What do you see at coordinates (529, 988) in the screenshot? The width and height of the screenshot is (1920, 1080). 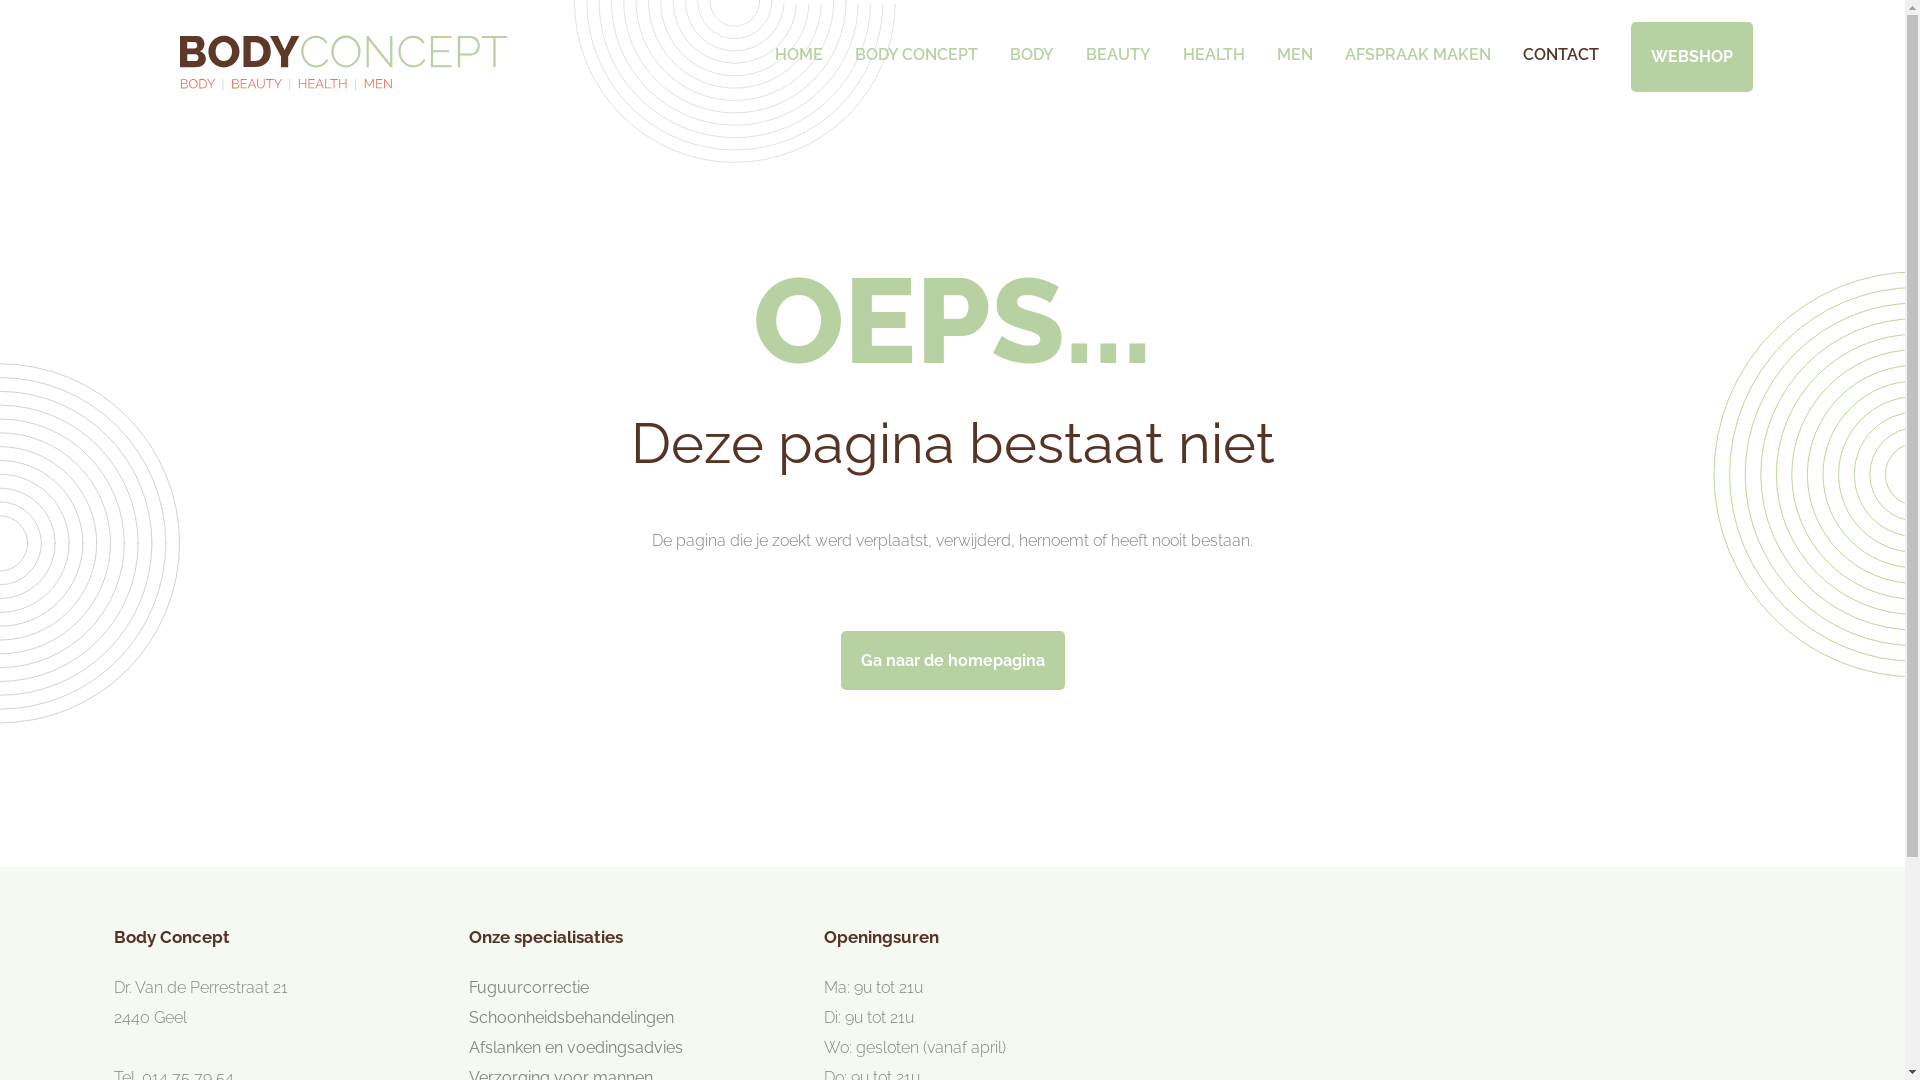 I see `Fuguurcorrectie` at bounding box center [529, 988].